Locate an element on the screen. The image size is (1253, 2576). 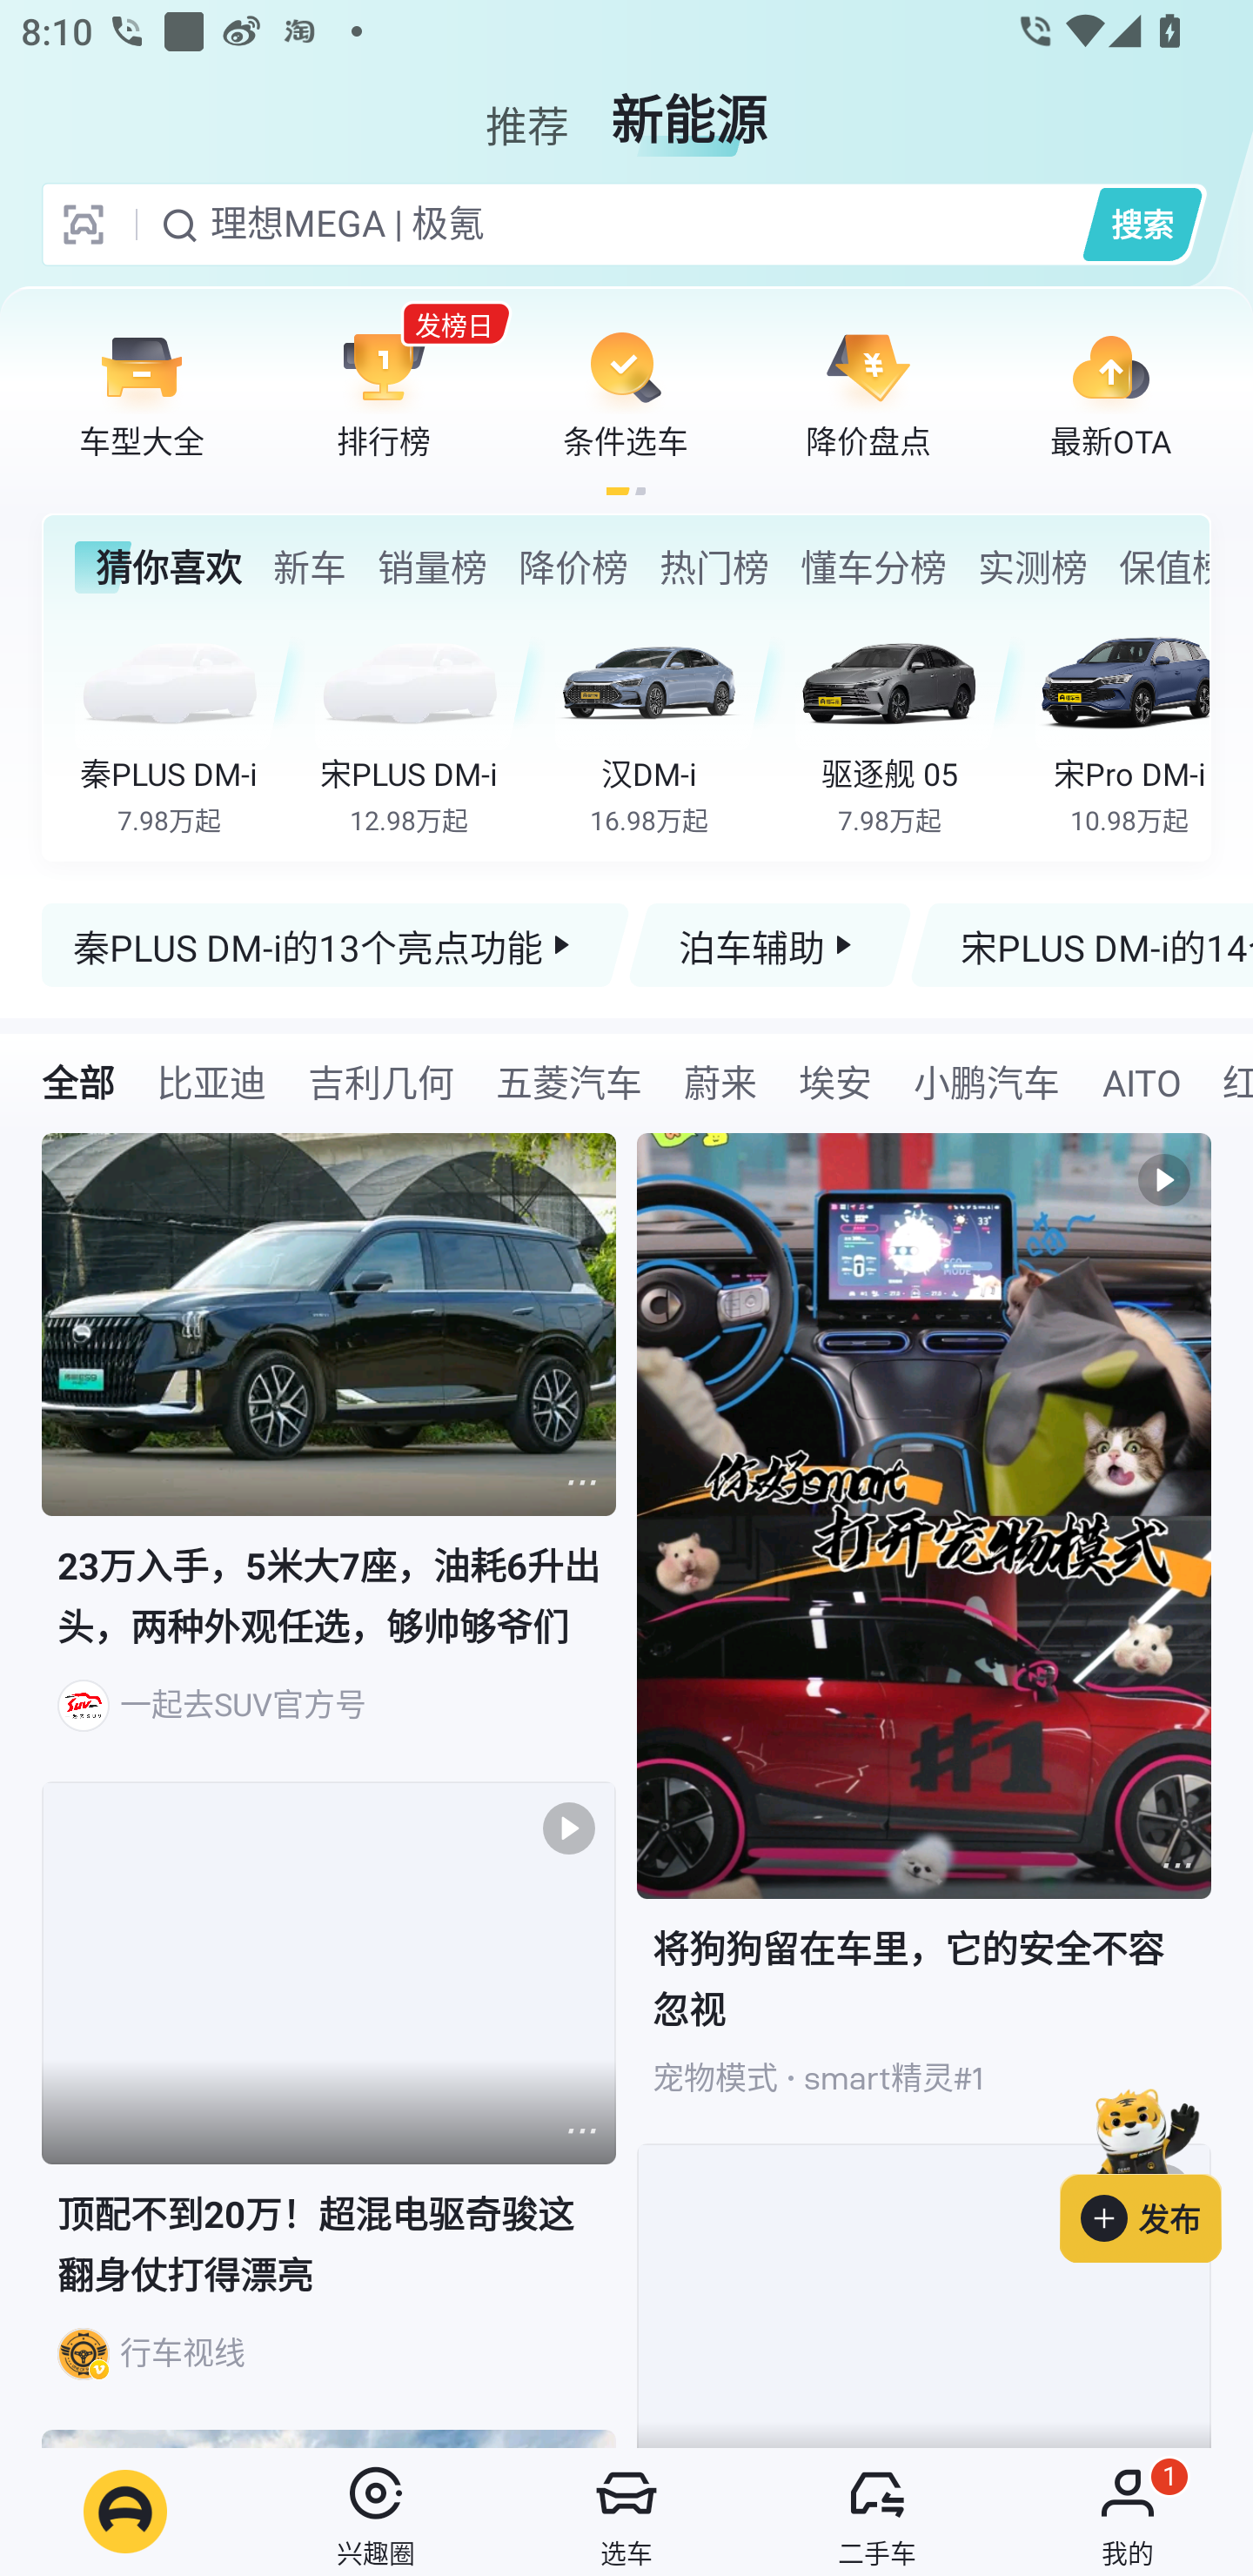
 is located at coordinates (581, 2130).